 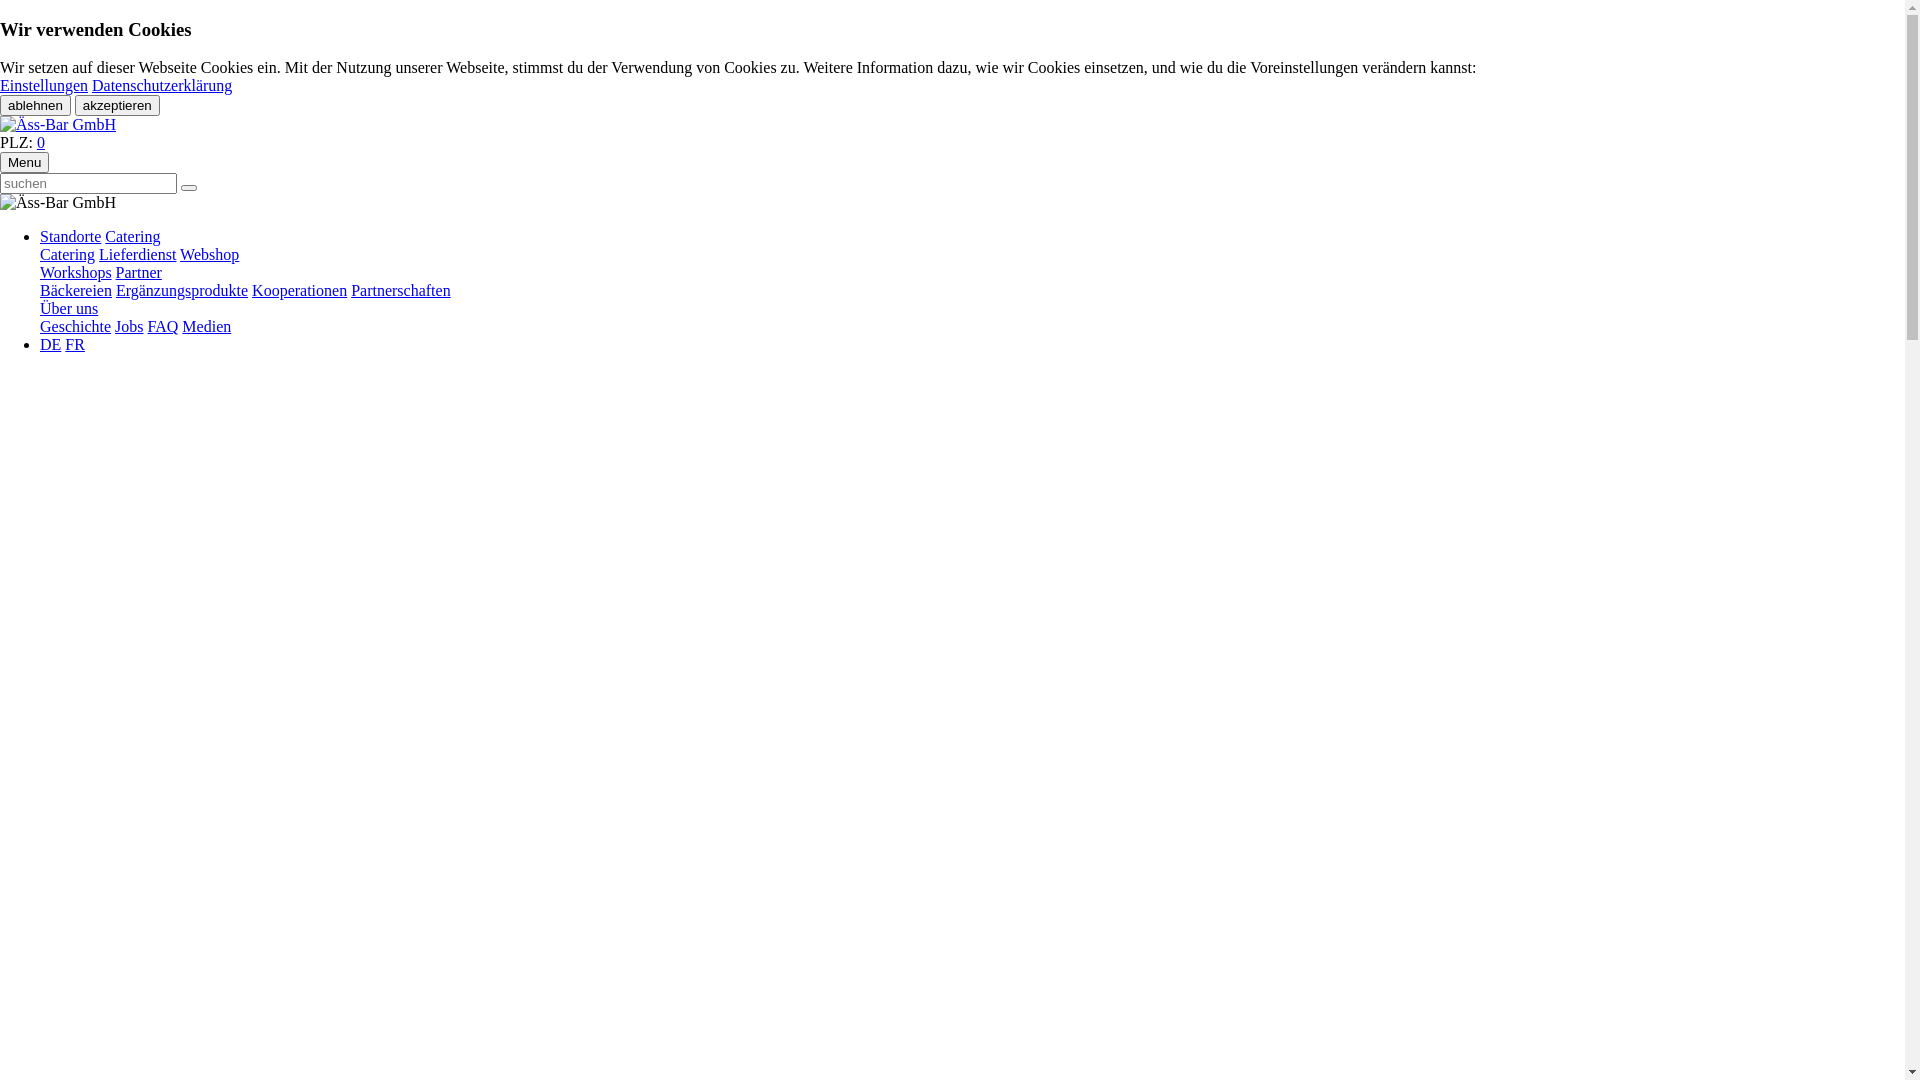 What do you see at coordinates (18, 142) in the screenshot?
I see `PLZ:` at bounding box center [18, 142].